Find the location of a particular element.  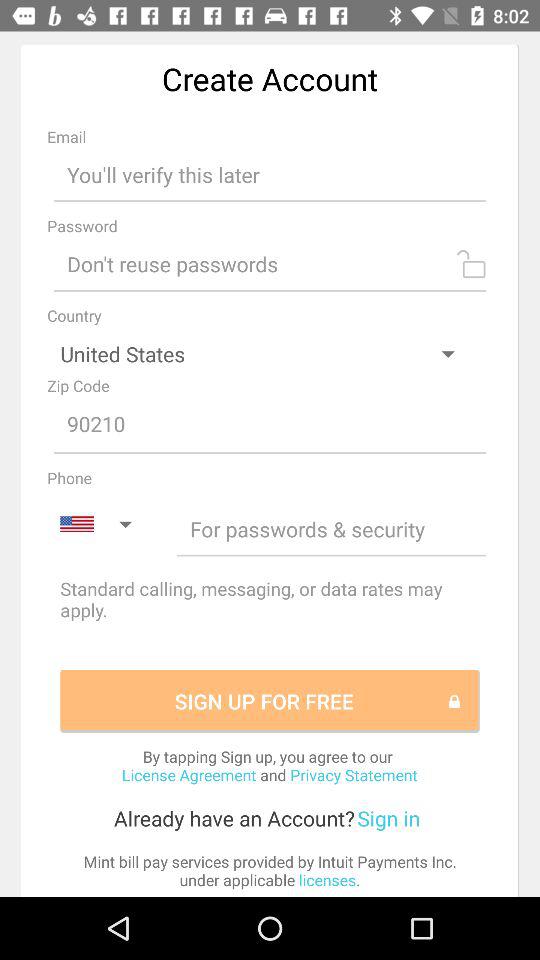

go to type the number is located at coordinates (270, 425).